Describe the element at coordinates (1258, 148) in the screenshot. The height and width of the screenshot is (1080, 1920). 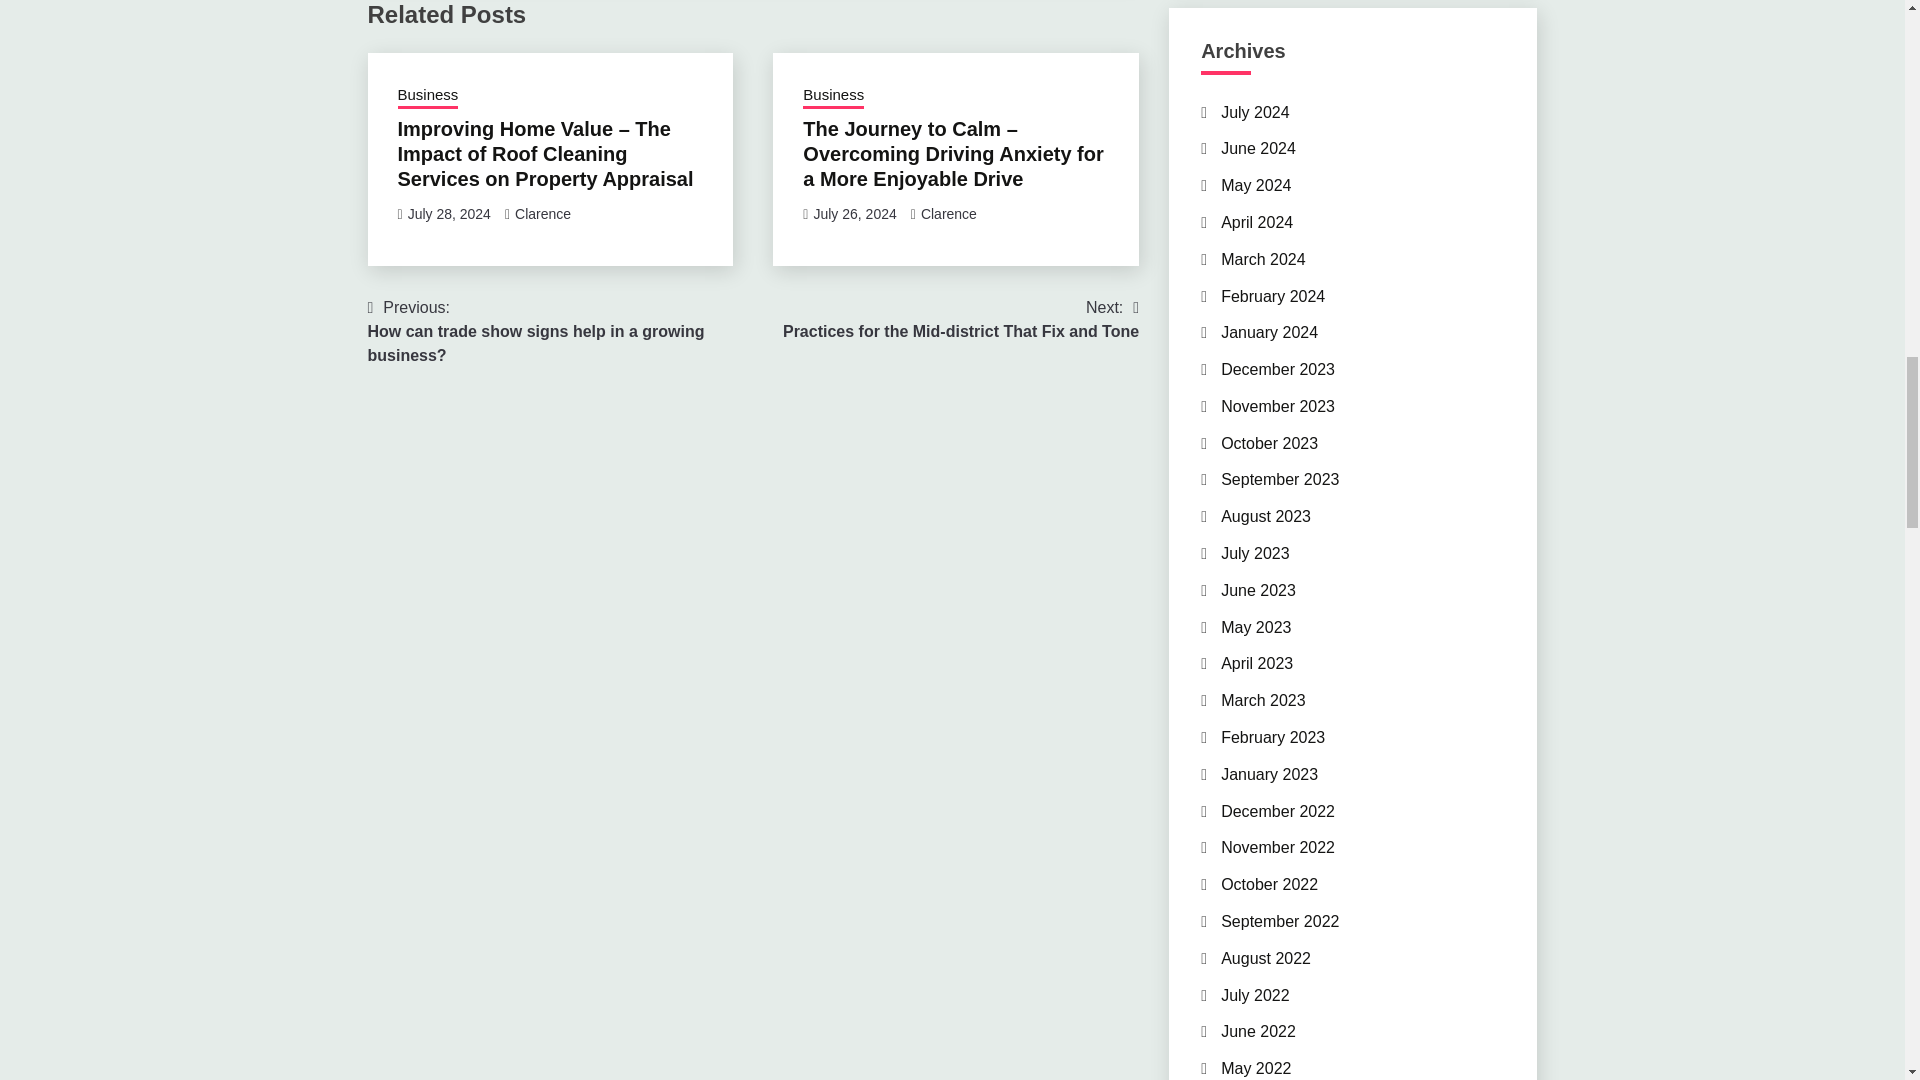
I see `June 2024` at that location.